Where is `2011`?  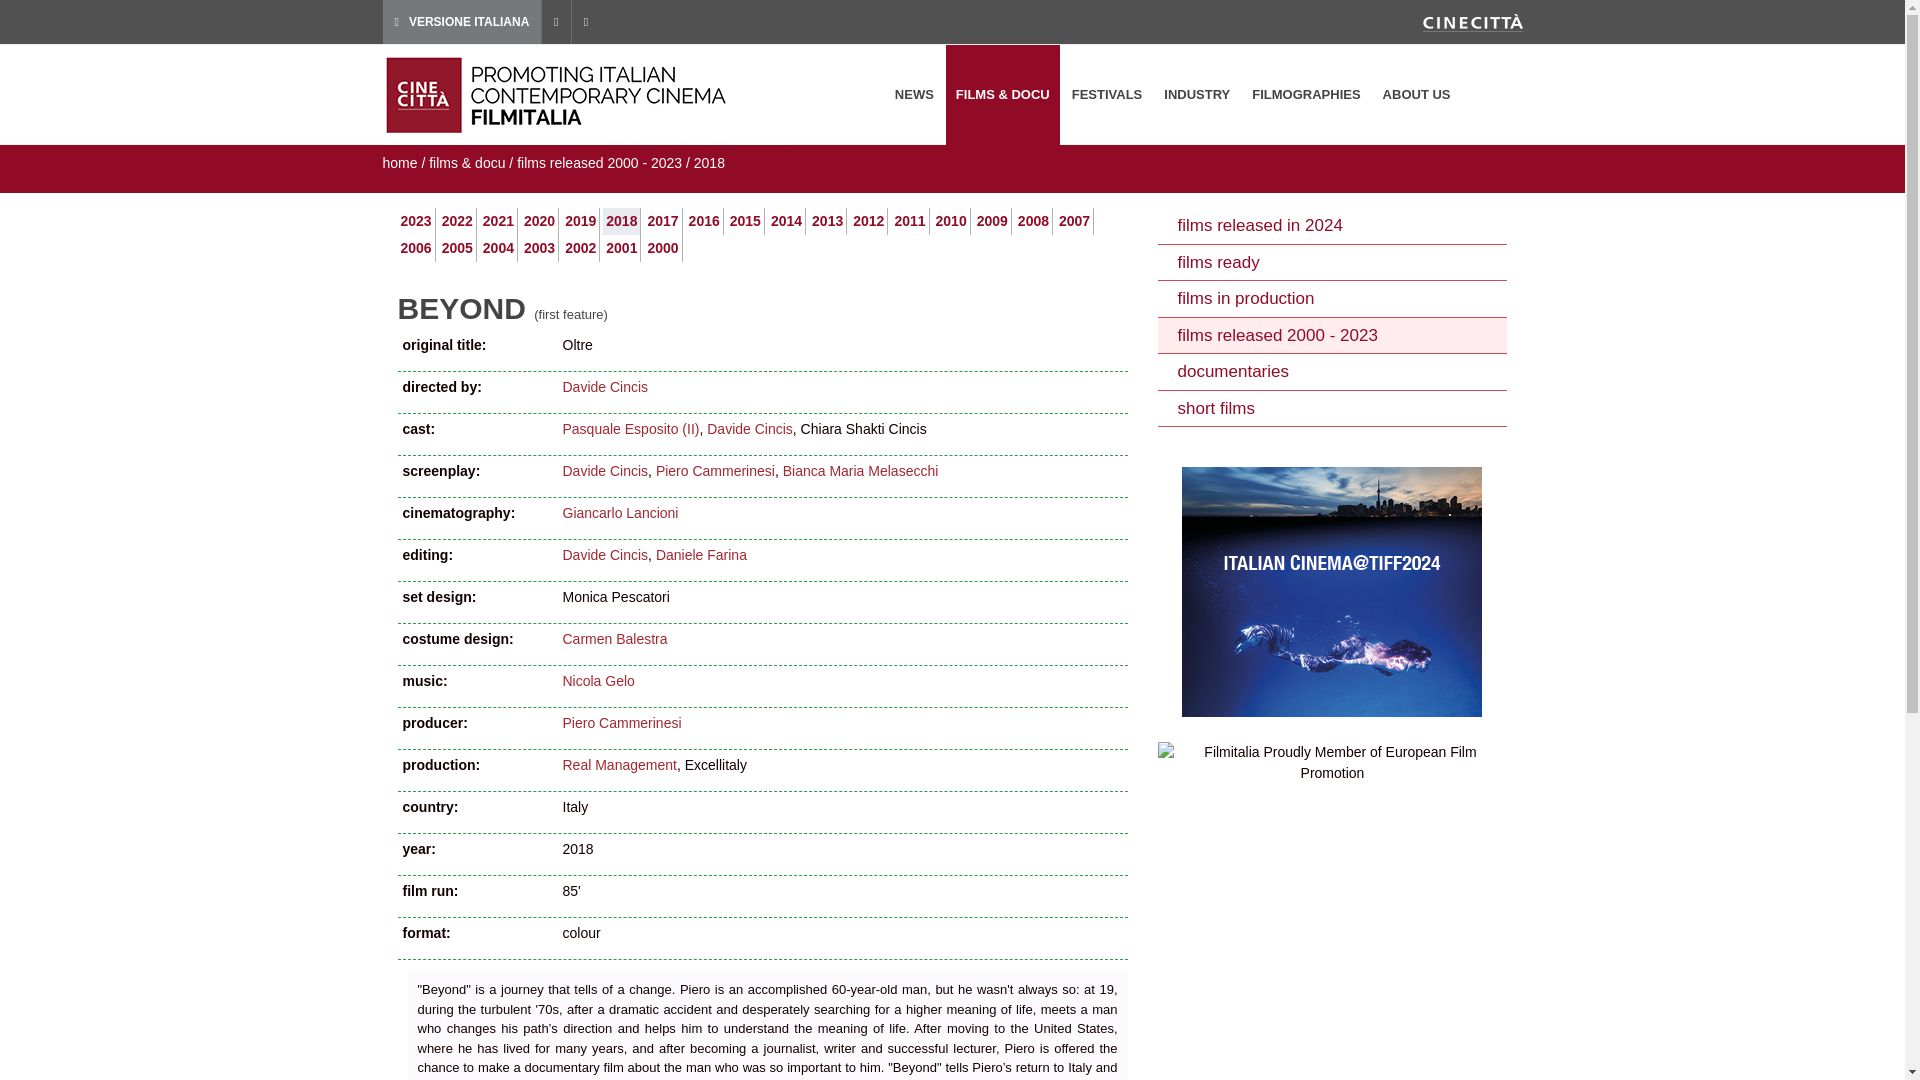 2011 is located at coordinates (910, 220).